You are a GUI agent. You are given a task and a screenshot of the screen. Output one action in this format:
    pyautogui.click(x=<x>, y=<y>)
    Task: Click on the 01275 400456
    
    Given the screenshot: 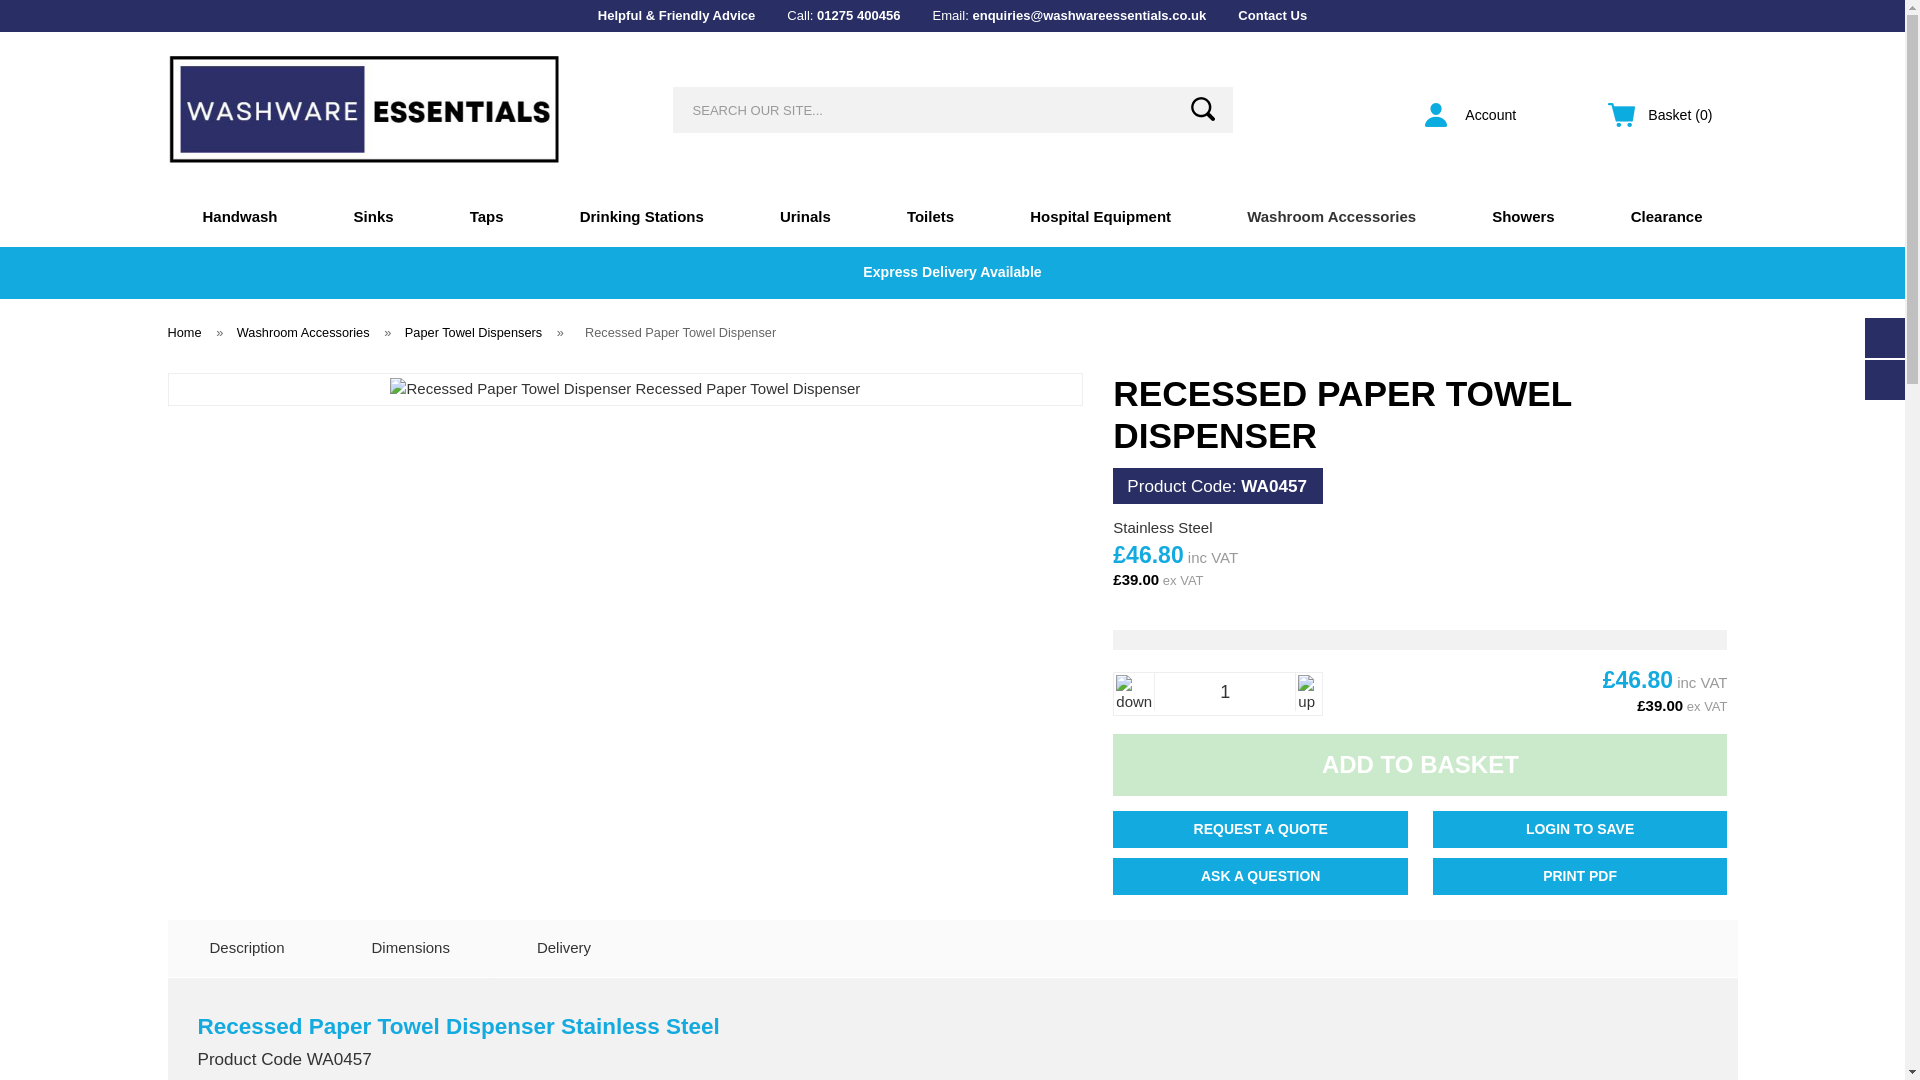 What is the action you would take?
    pyautogui.click(x=858, y=14)
    